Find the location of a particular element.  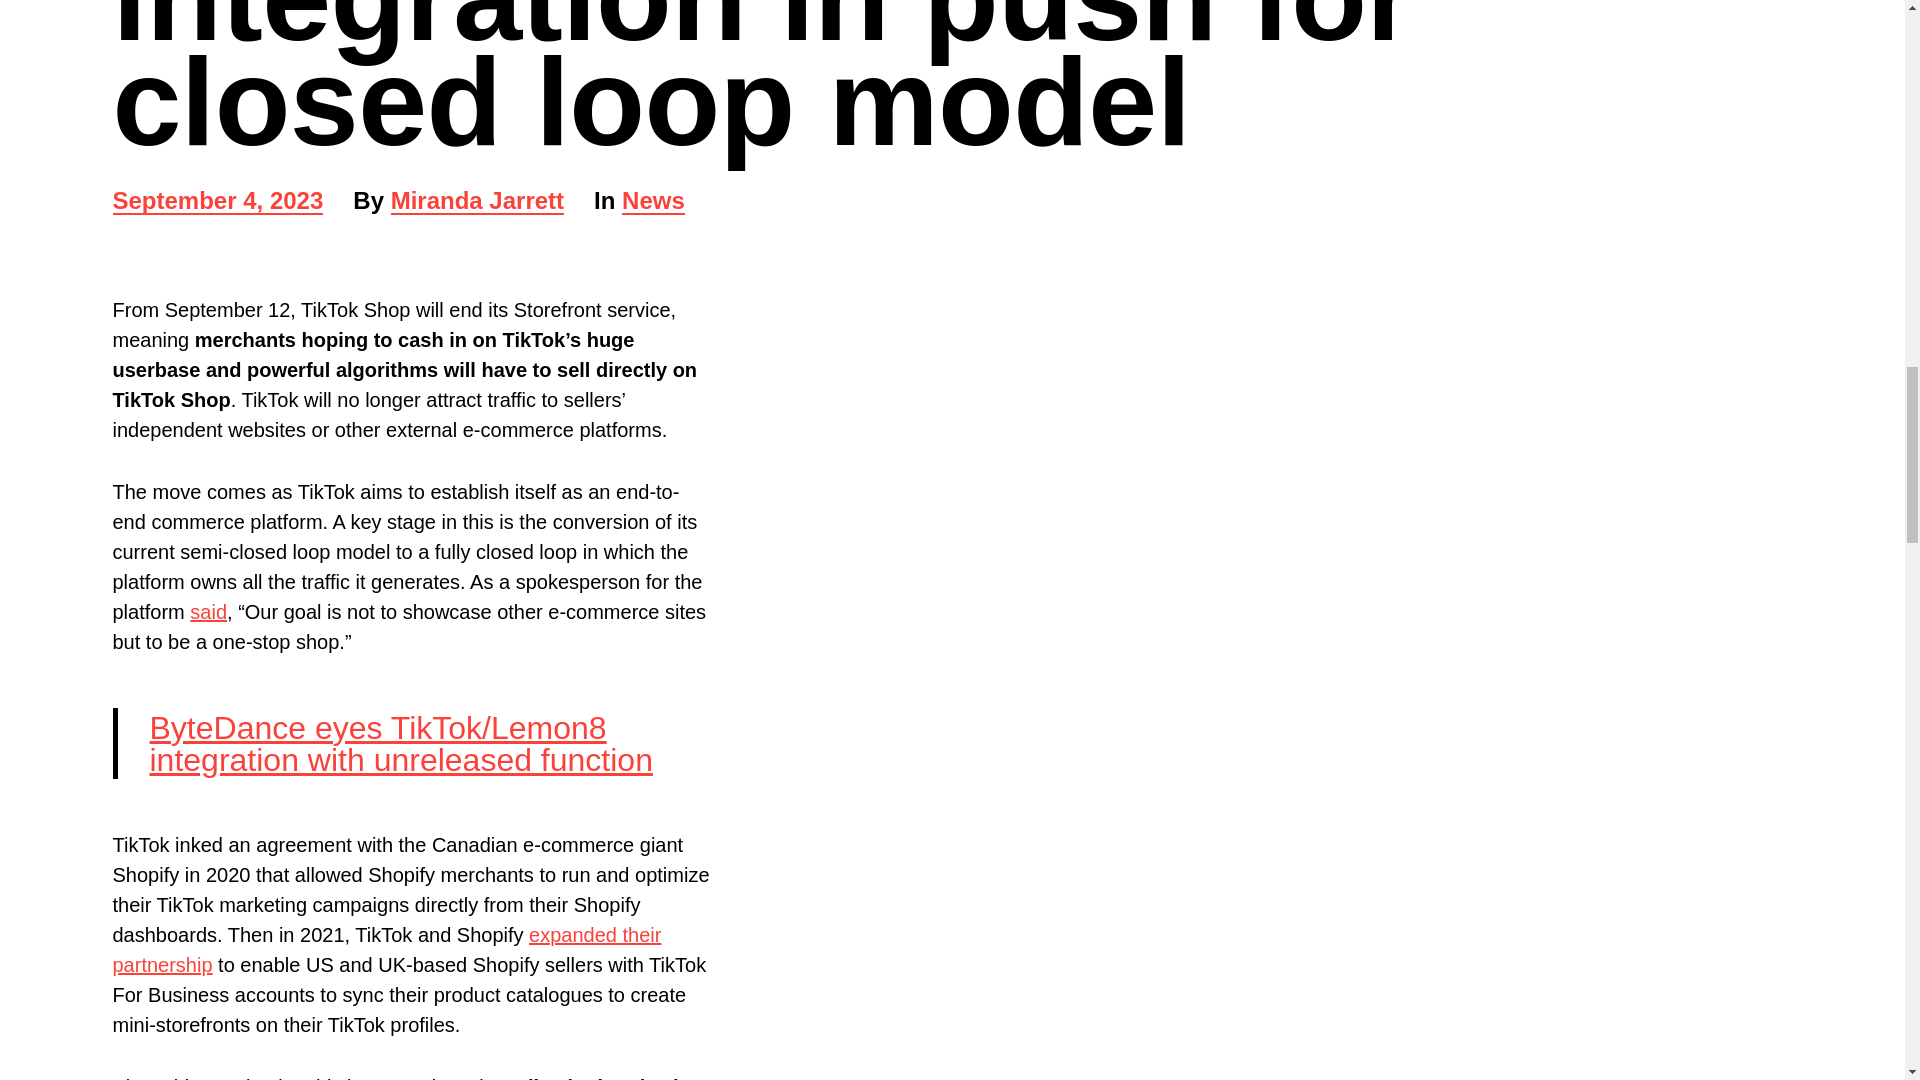

News is located at coordinates (654, 202).